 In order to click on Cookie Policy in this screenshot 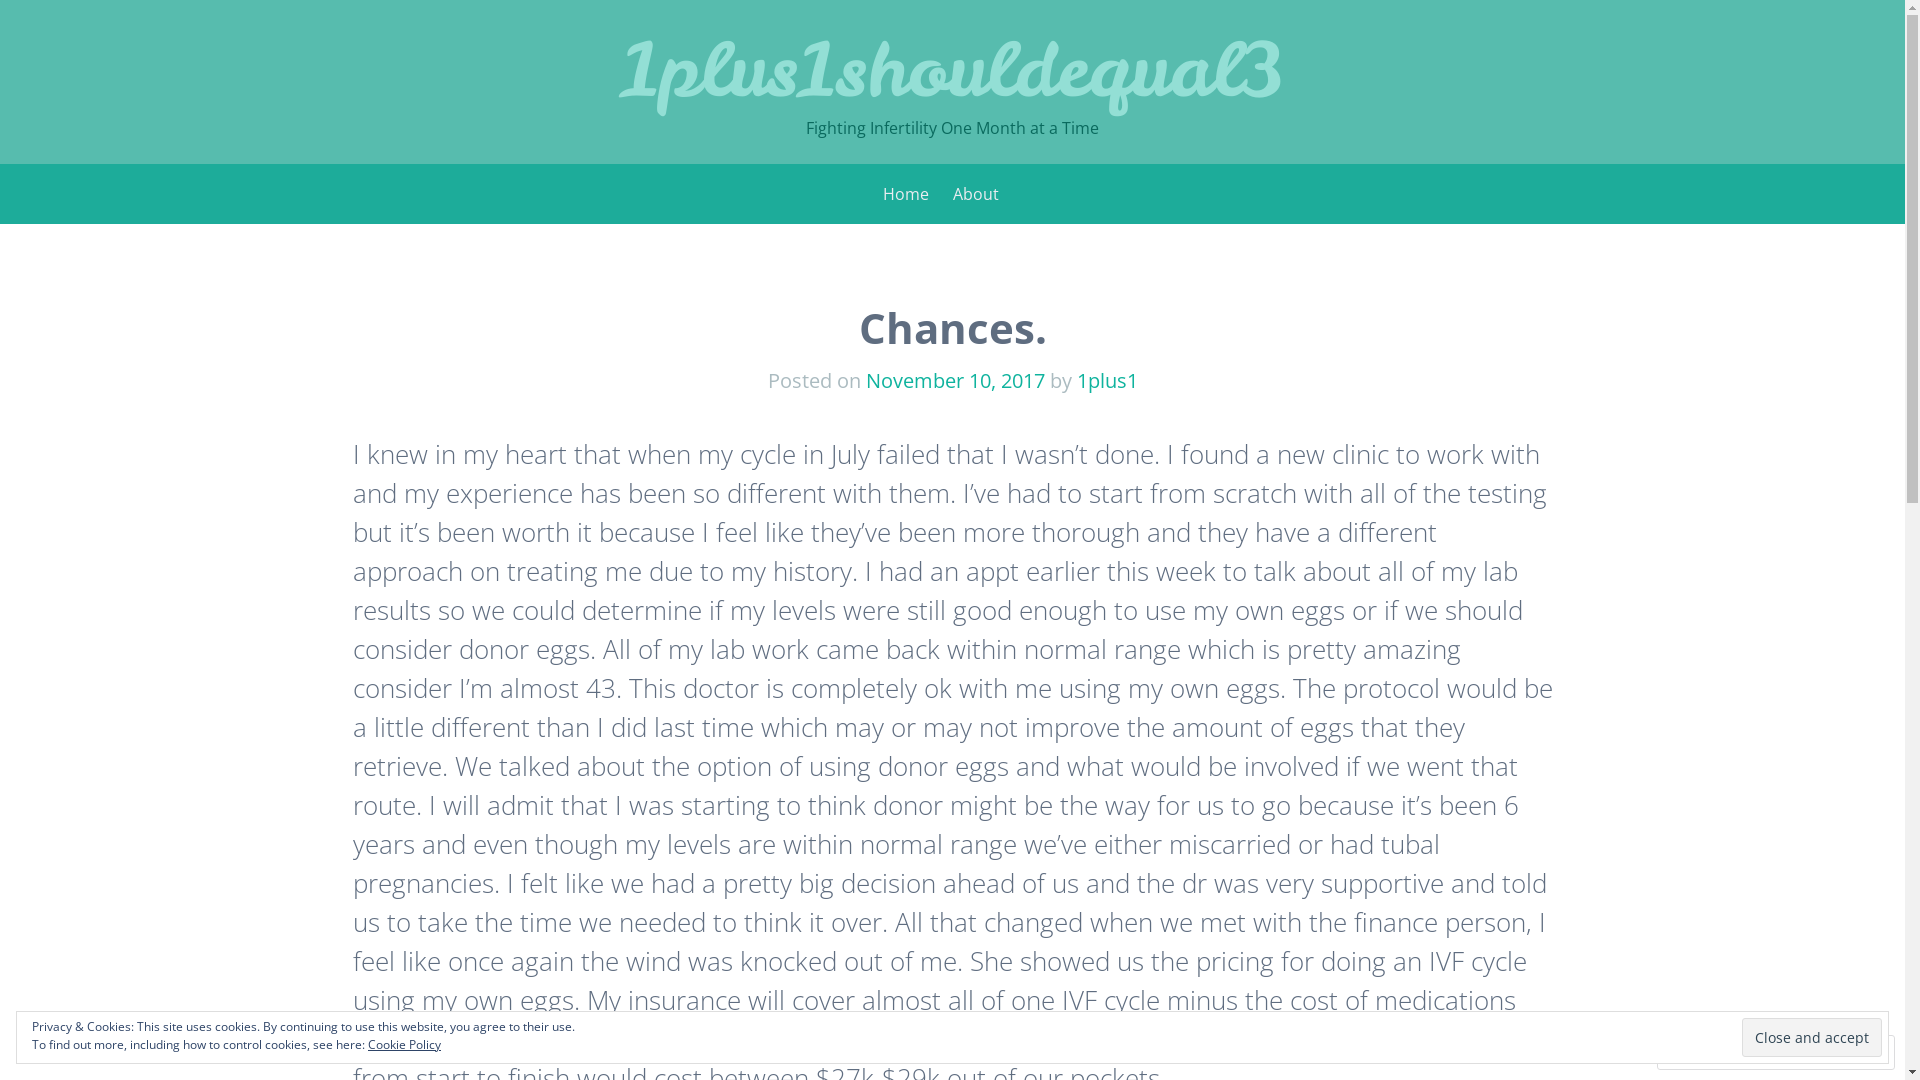, I will do `click(404, 1044)`.